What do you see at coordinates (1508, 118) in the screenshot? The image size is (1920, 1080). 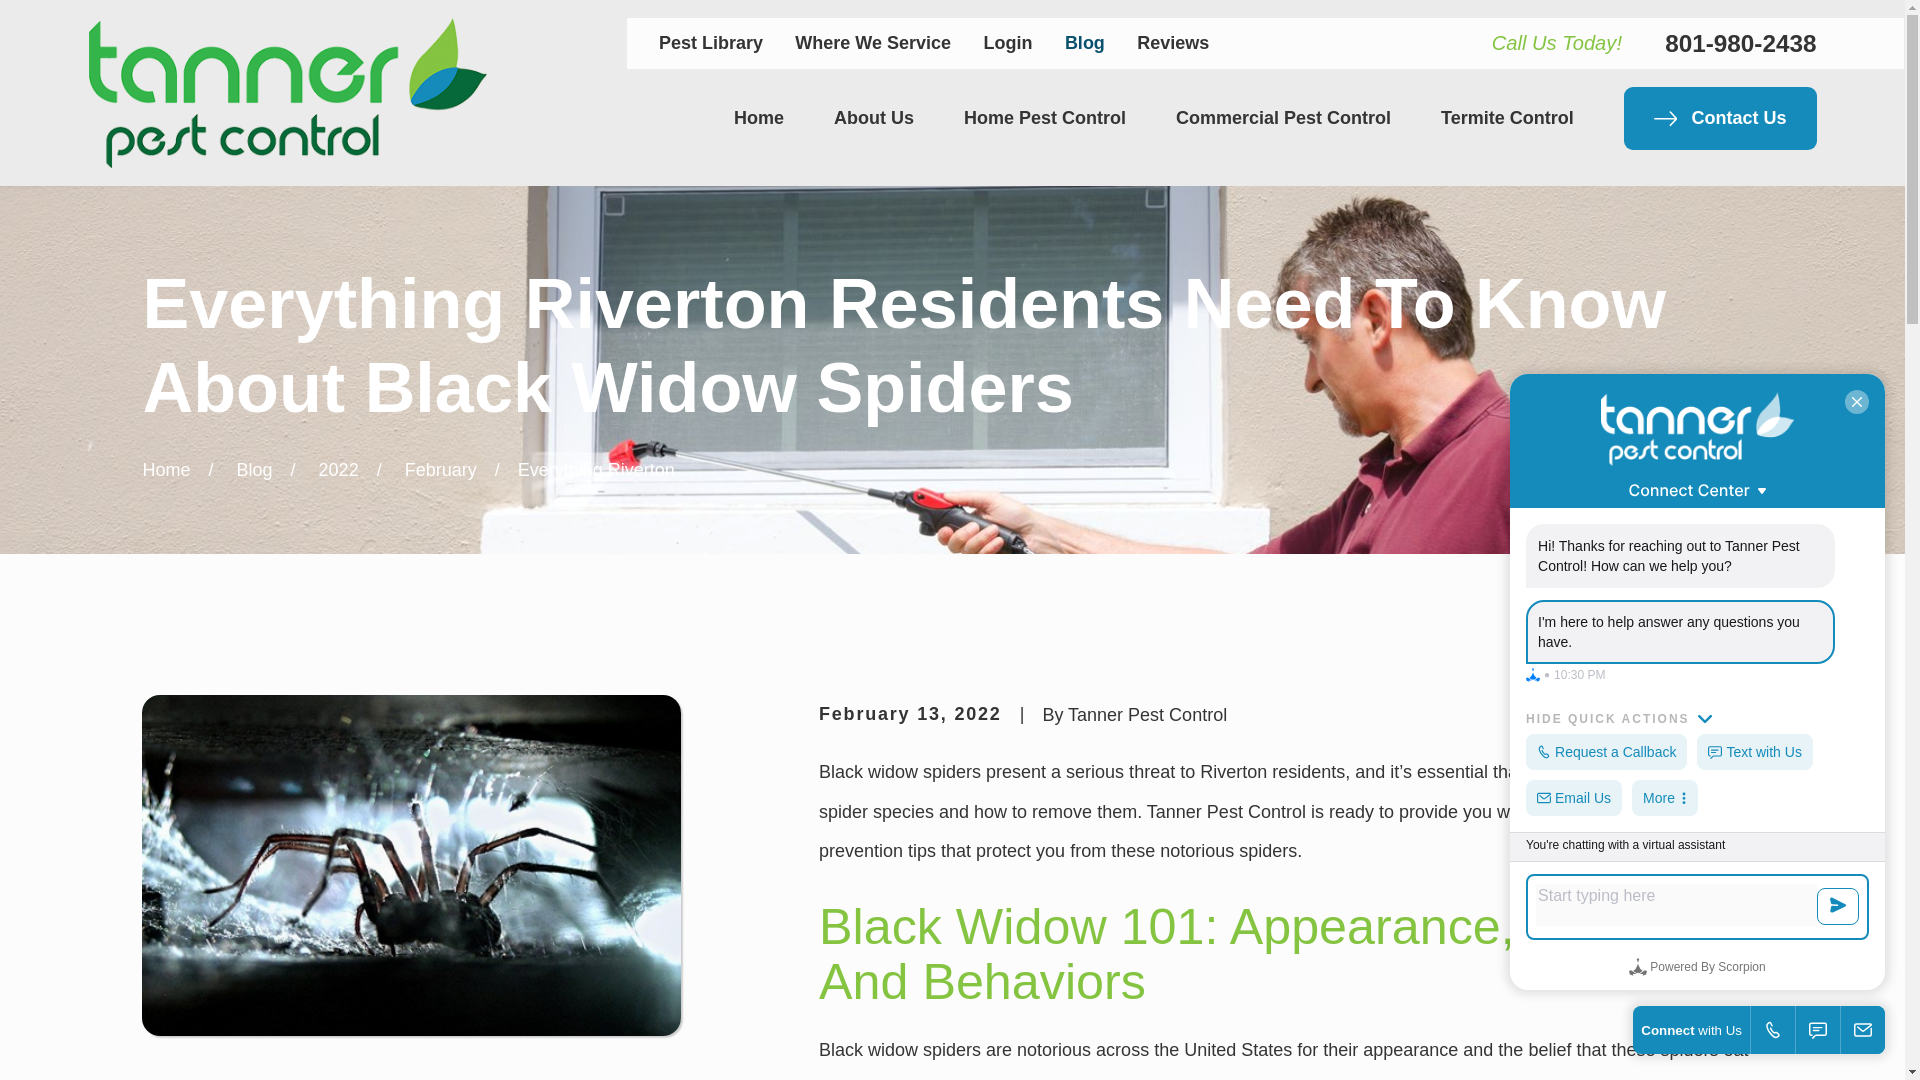 I see `Termite Control` at bounding box center [1508, 118].